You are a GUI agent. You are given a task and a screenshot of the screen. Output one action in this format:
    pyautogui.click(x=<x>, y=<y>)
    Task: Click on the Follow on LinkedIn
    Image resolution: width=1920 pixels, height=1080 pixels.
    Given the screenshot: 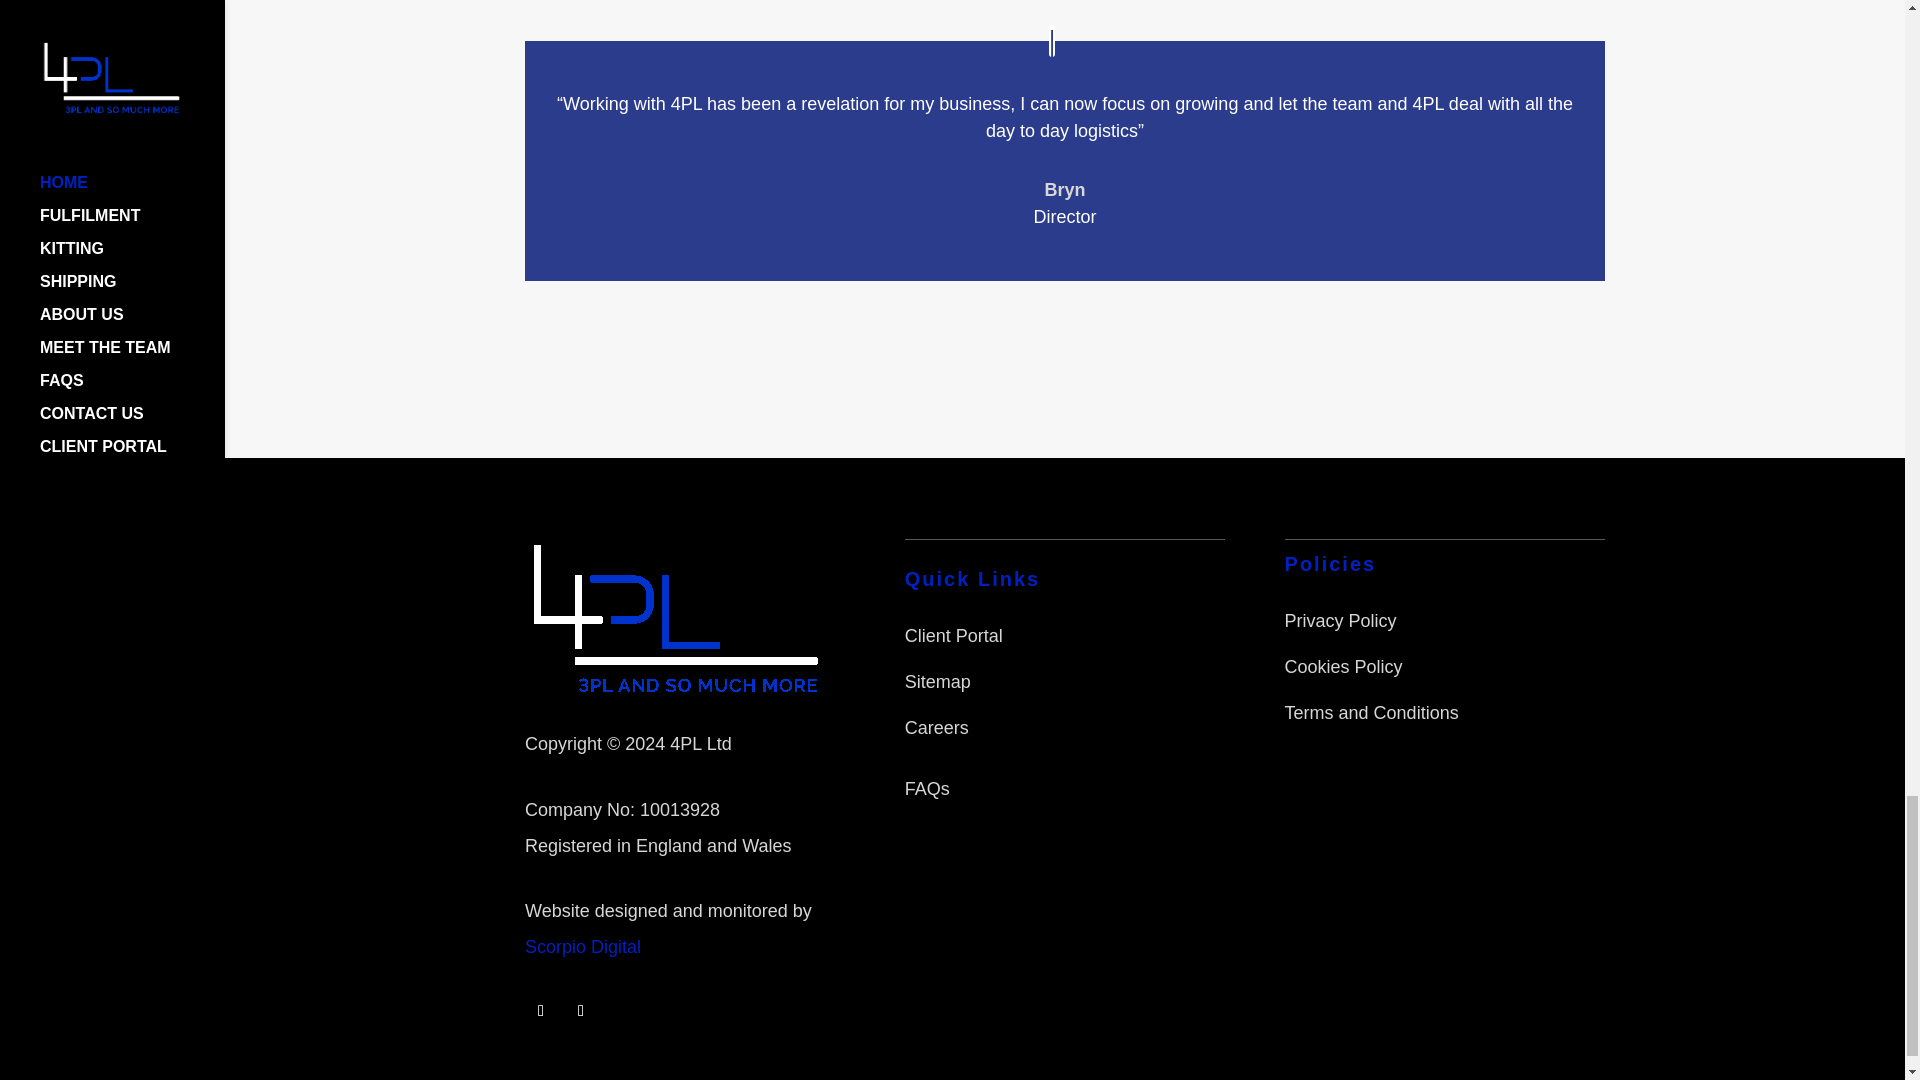 What is the action you would take?
    pyautogui.click(x=540, y=1010)
    